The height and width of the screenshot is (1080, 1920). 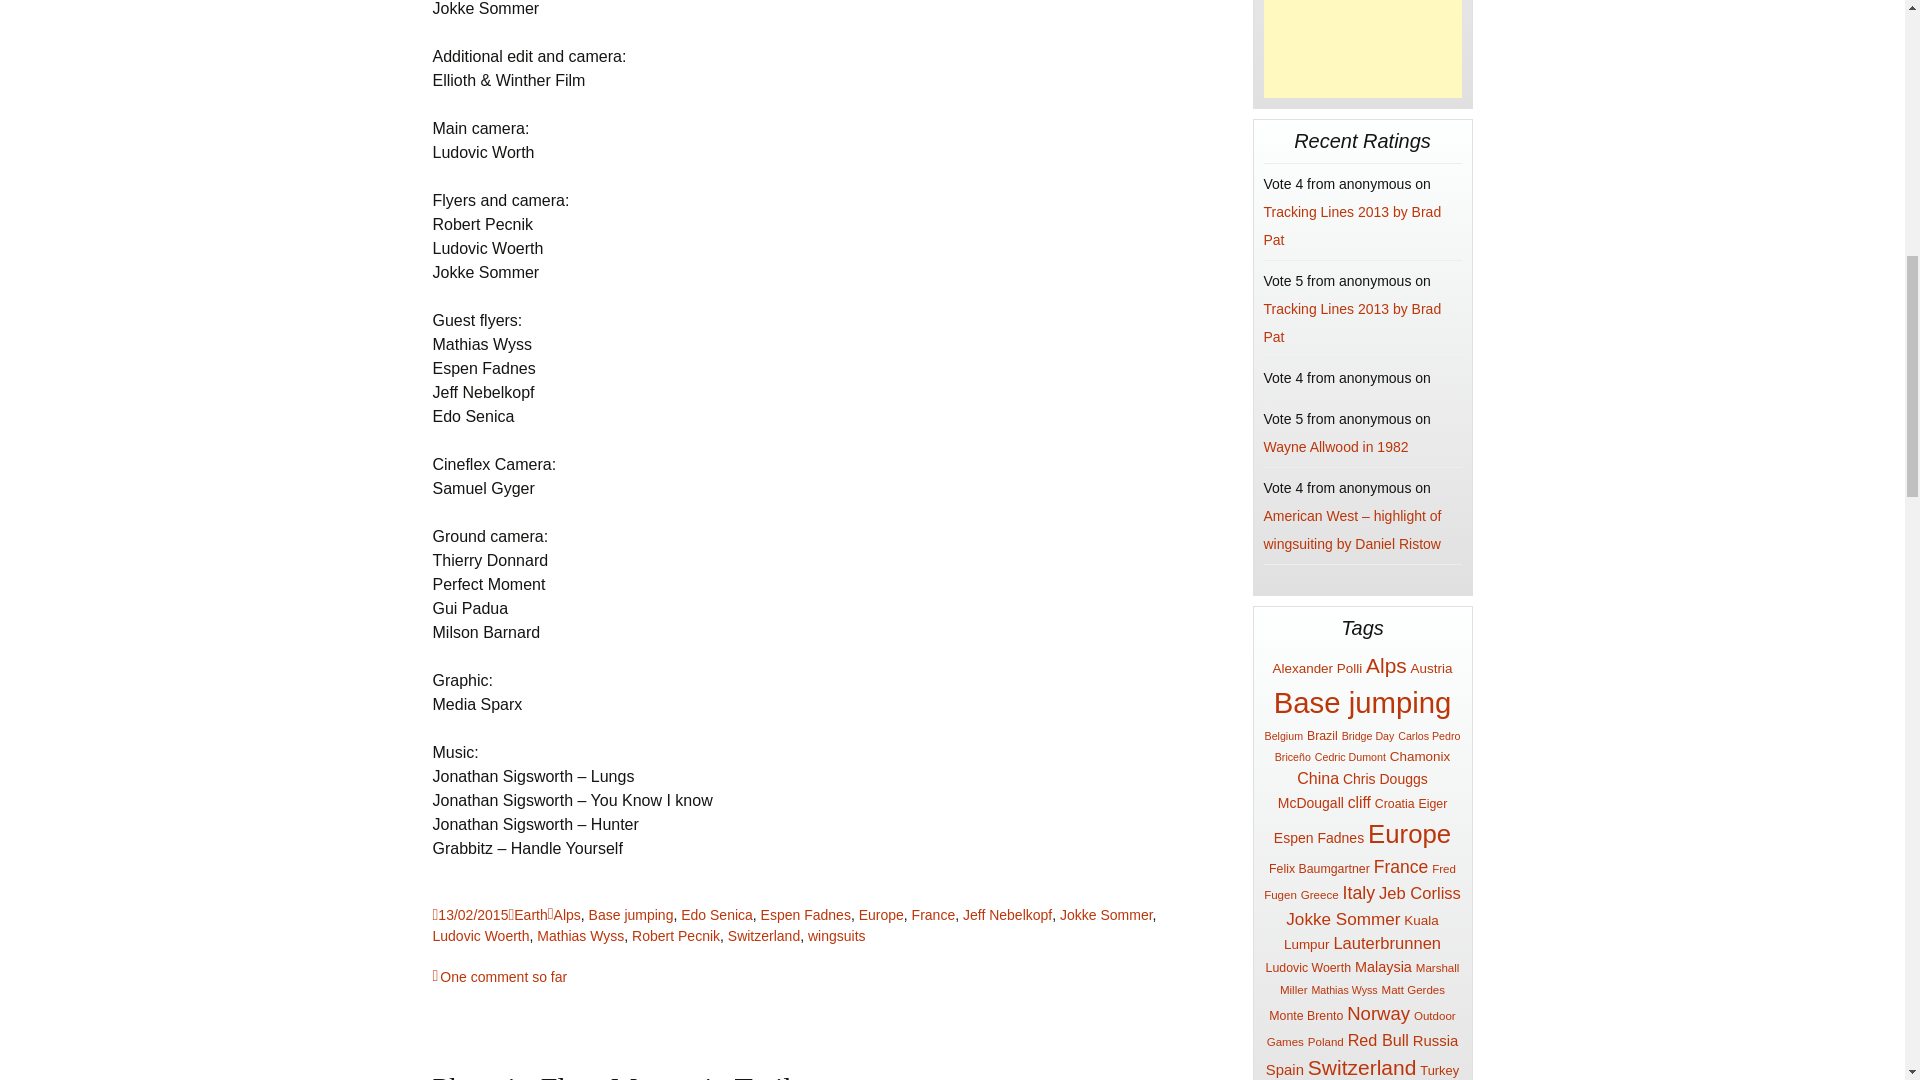 I want to click on Robert Pecnik, so click(x=676, y=935).